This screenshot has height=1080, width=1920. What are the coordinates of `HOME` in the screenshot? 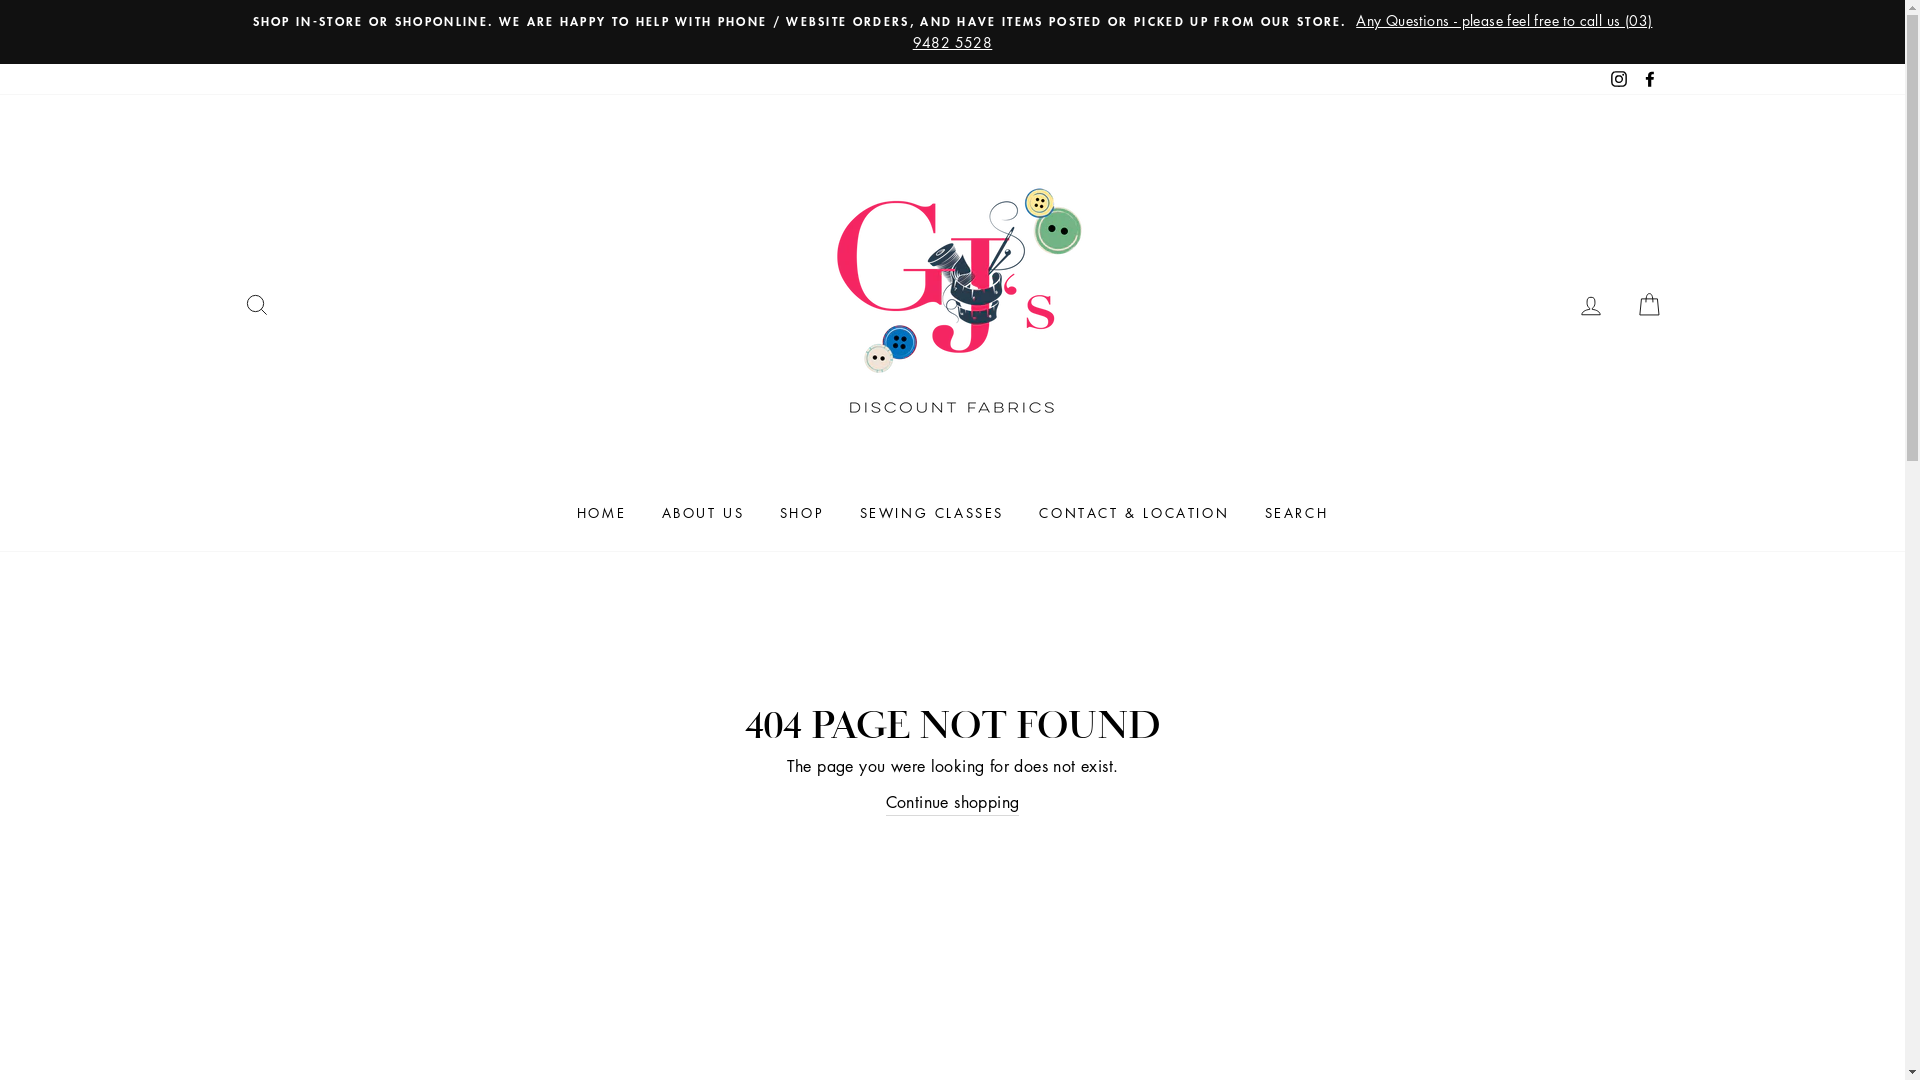 It's located at (602, 513).